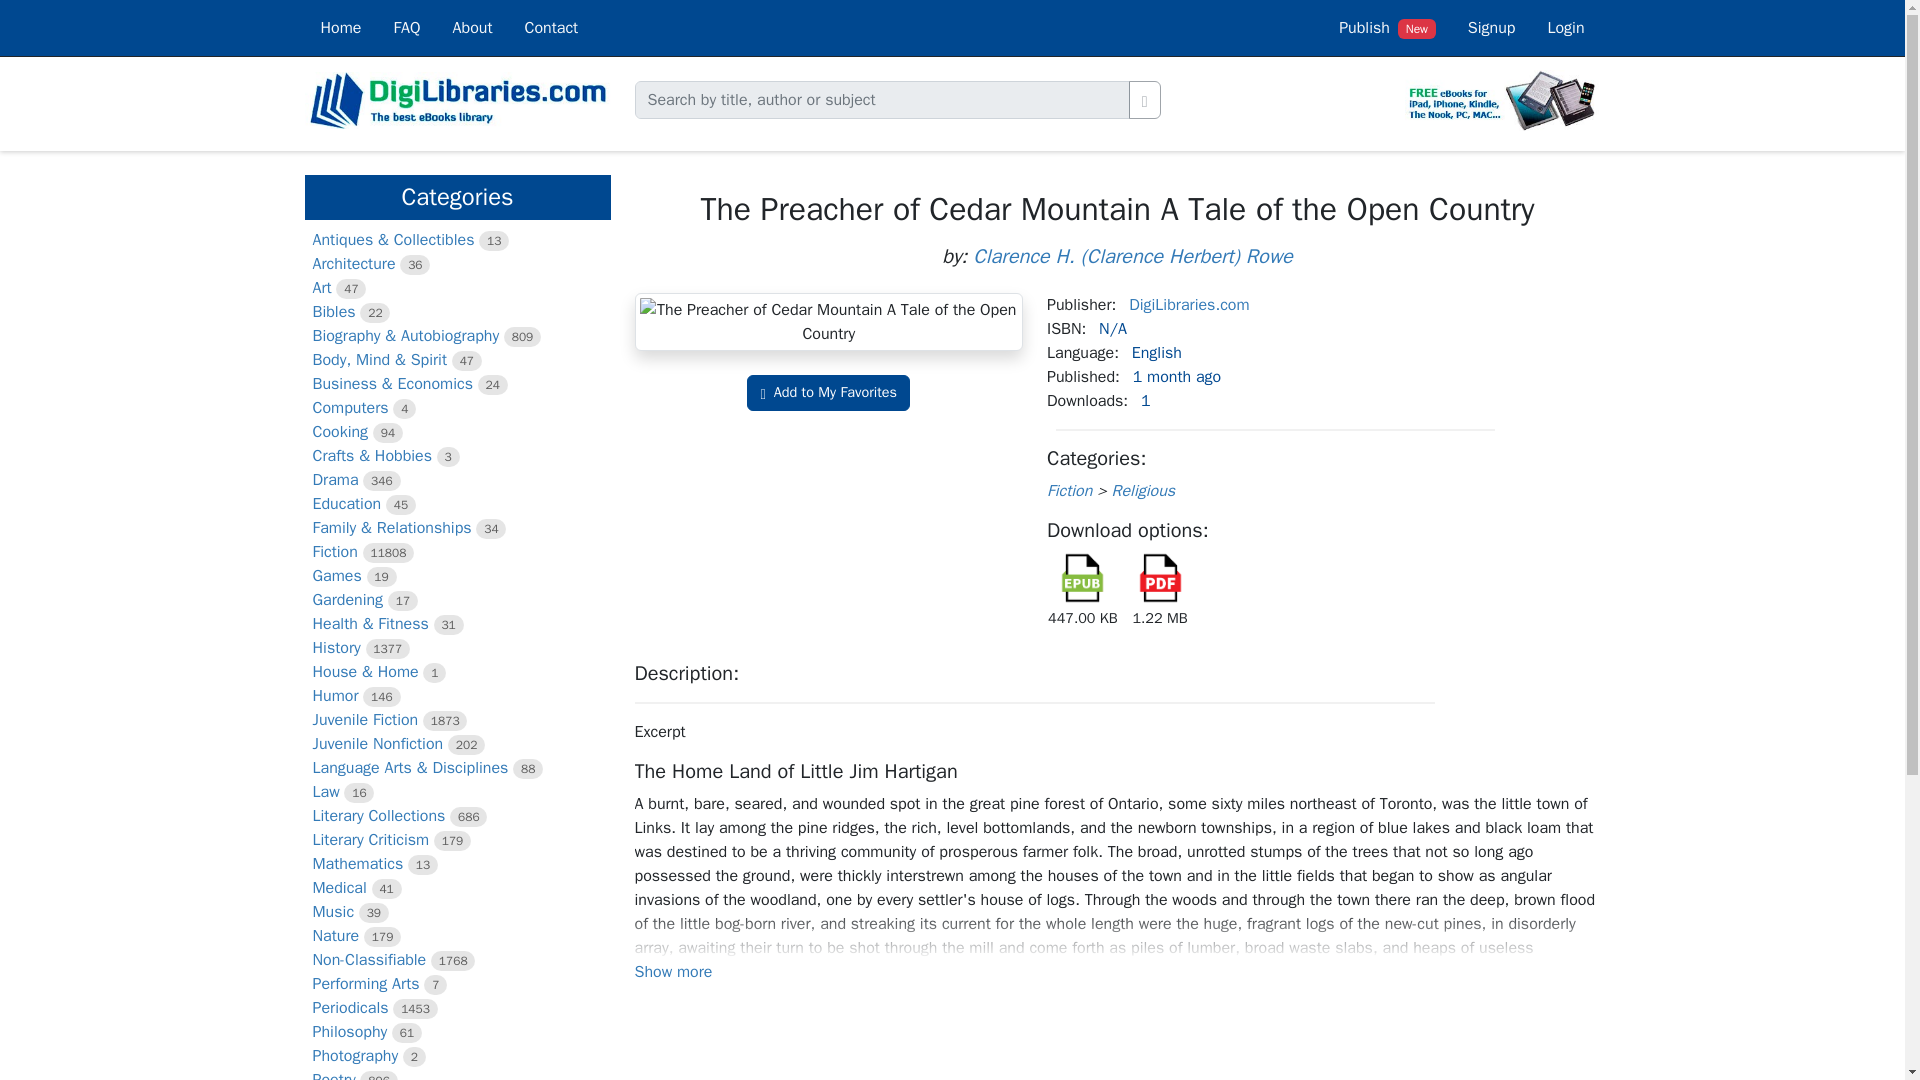  What do you see at coordinates (353, 264) in the screenshot?
I see `Architecture` at bounding box center [353, 264].